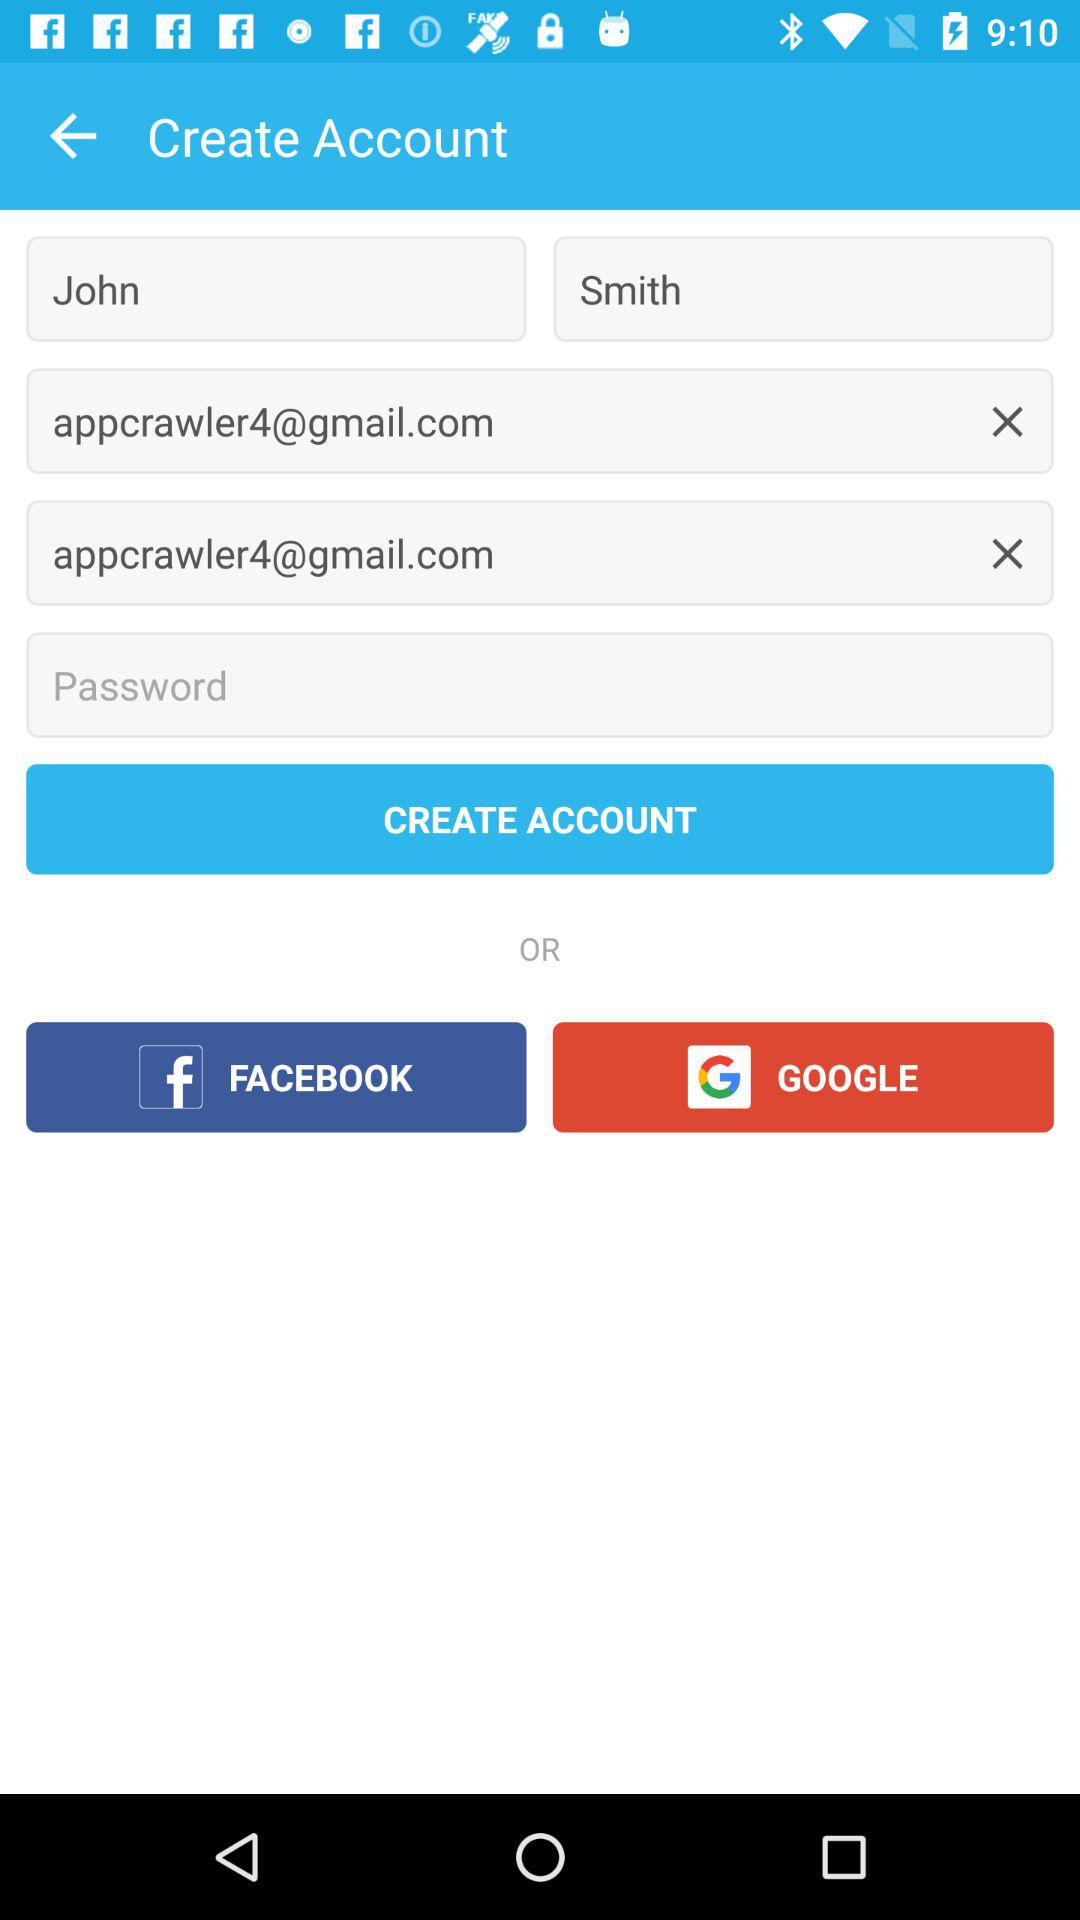 This screenshot has height=1920, width=1080. What do you see at coordinates (73, 136) in the screenshot?
I see `open icon next to the create account icon` at bounding box center [73, 136].